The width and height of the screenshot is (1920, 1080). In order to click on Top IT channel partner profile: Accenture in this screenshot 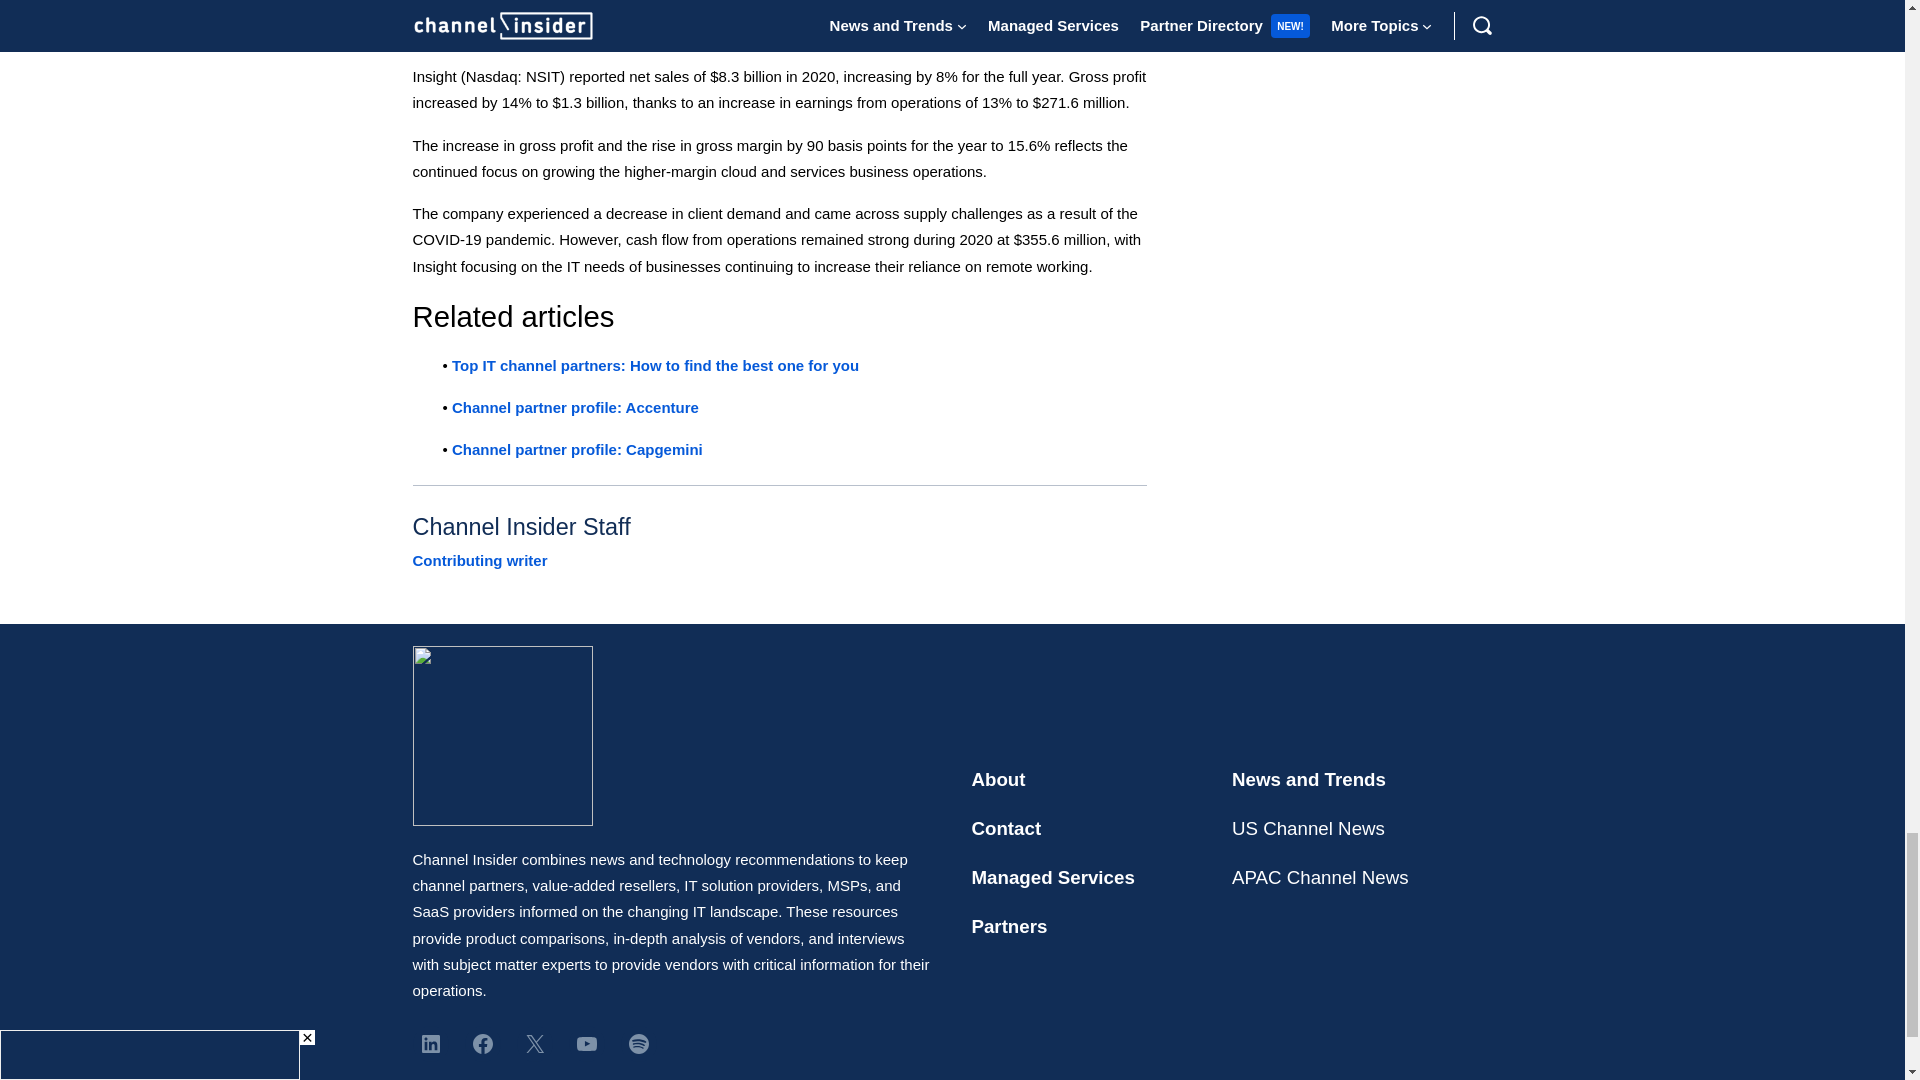, I will do `click(574, 406)`.